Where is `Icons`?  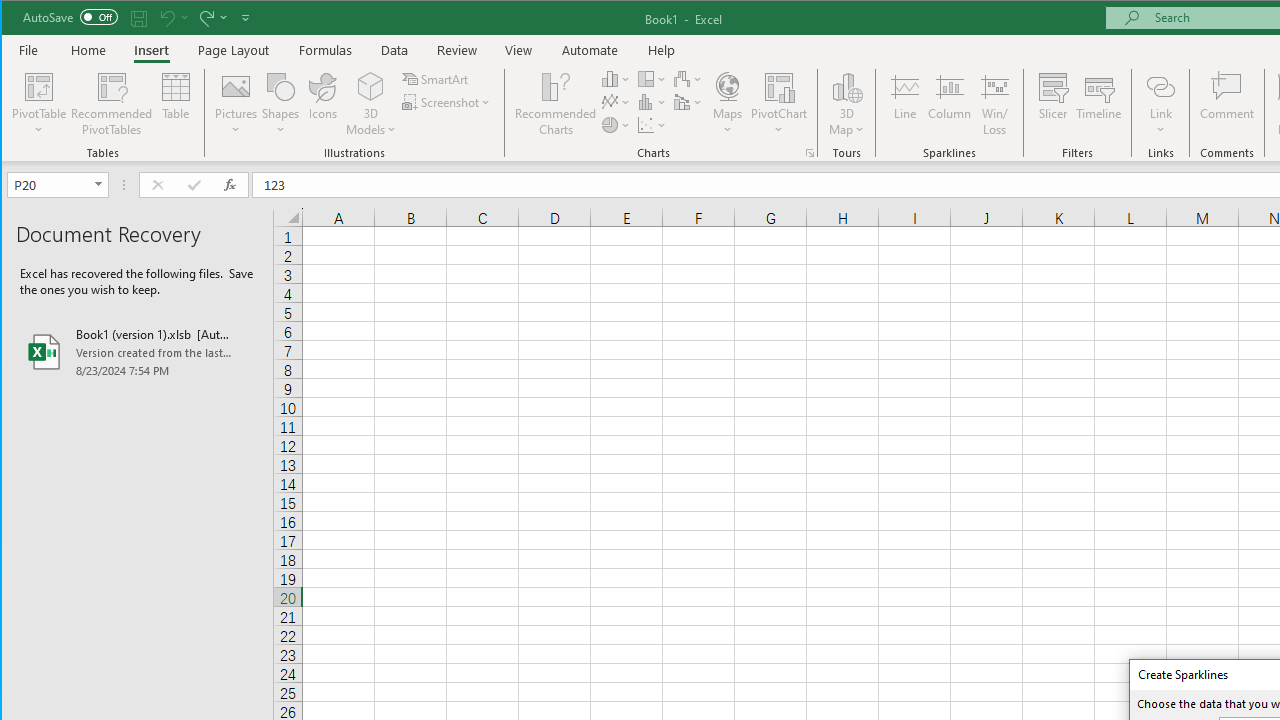
Icons is located at coordinates (323, 104).